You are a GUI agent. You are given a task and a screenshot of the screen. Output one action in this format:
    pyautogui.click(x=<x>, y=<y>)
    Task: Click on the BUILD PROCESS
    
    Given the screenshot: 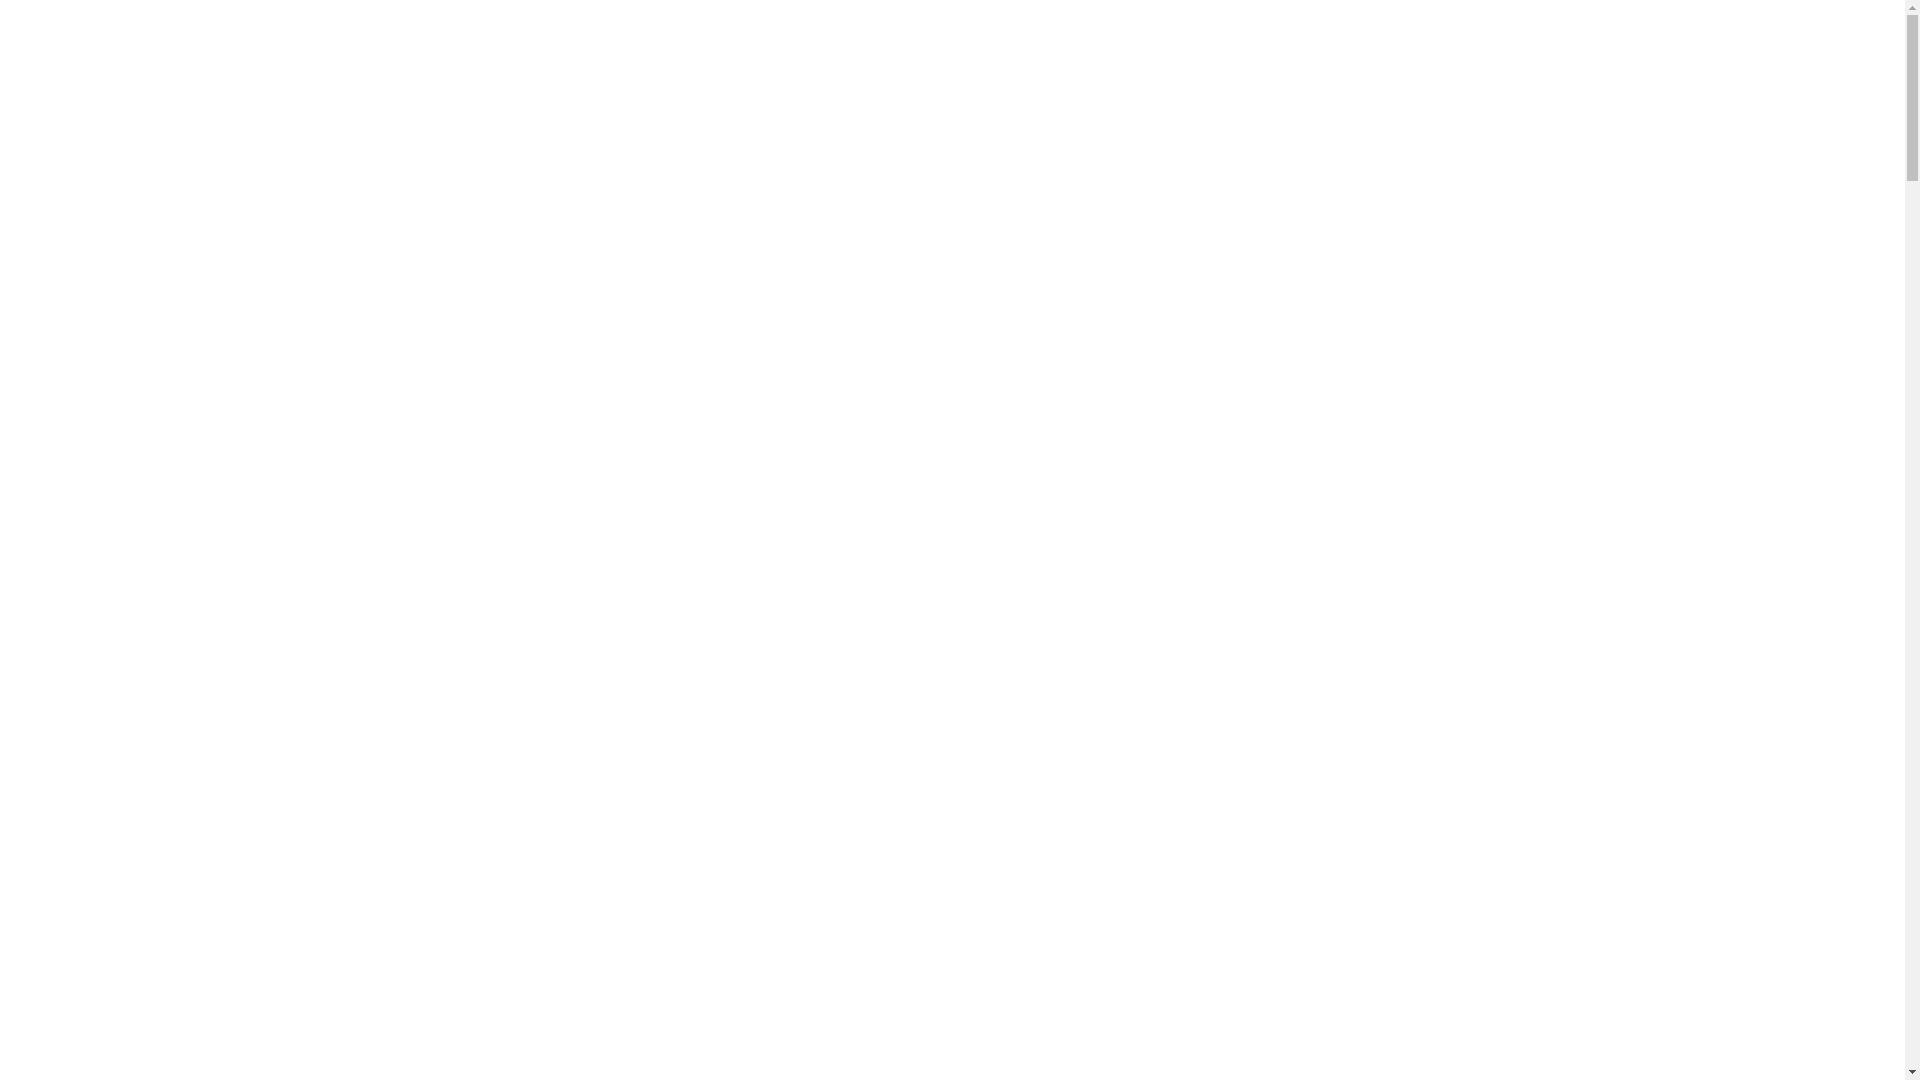 What is the action you would take?
    pyautogui.click(x=1443, y=49)
    